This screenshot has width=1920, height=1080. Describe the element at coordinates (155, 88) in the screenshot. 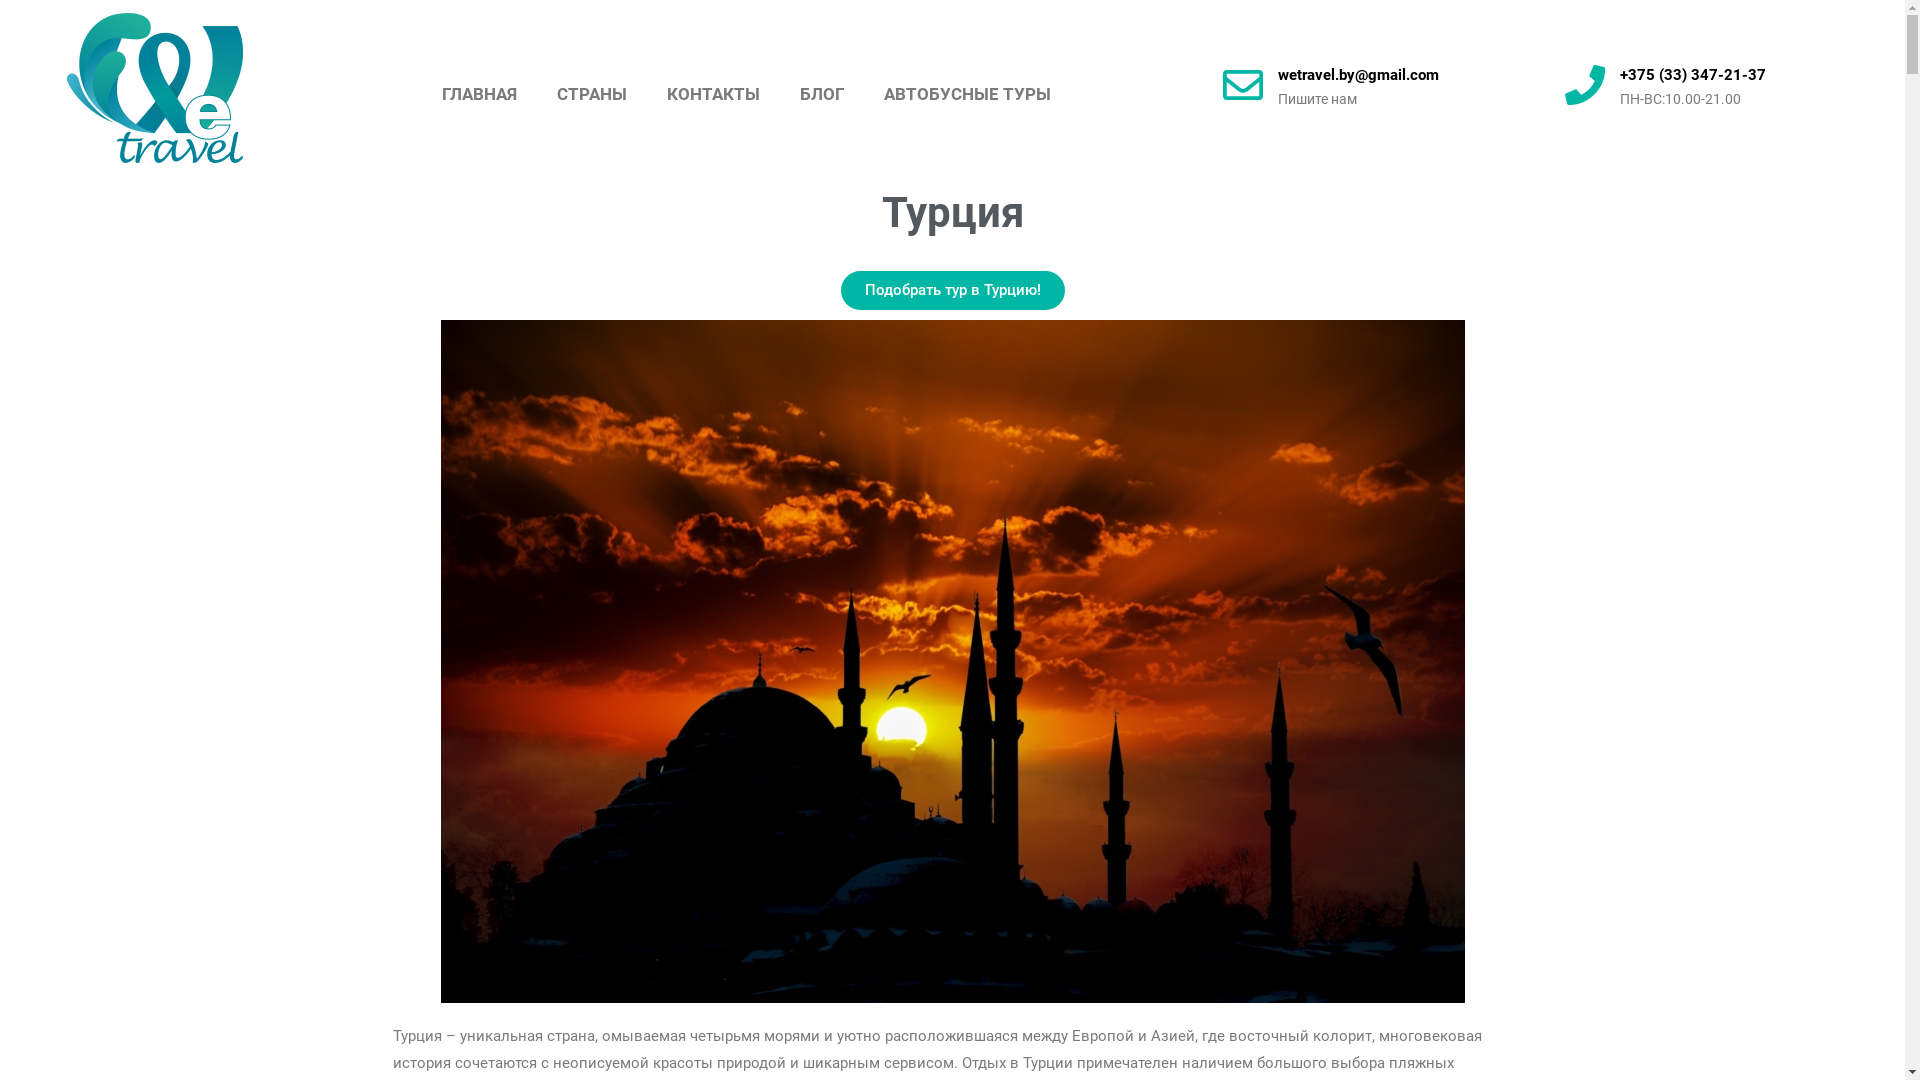

I see `Logo_We travel_end` at that location.